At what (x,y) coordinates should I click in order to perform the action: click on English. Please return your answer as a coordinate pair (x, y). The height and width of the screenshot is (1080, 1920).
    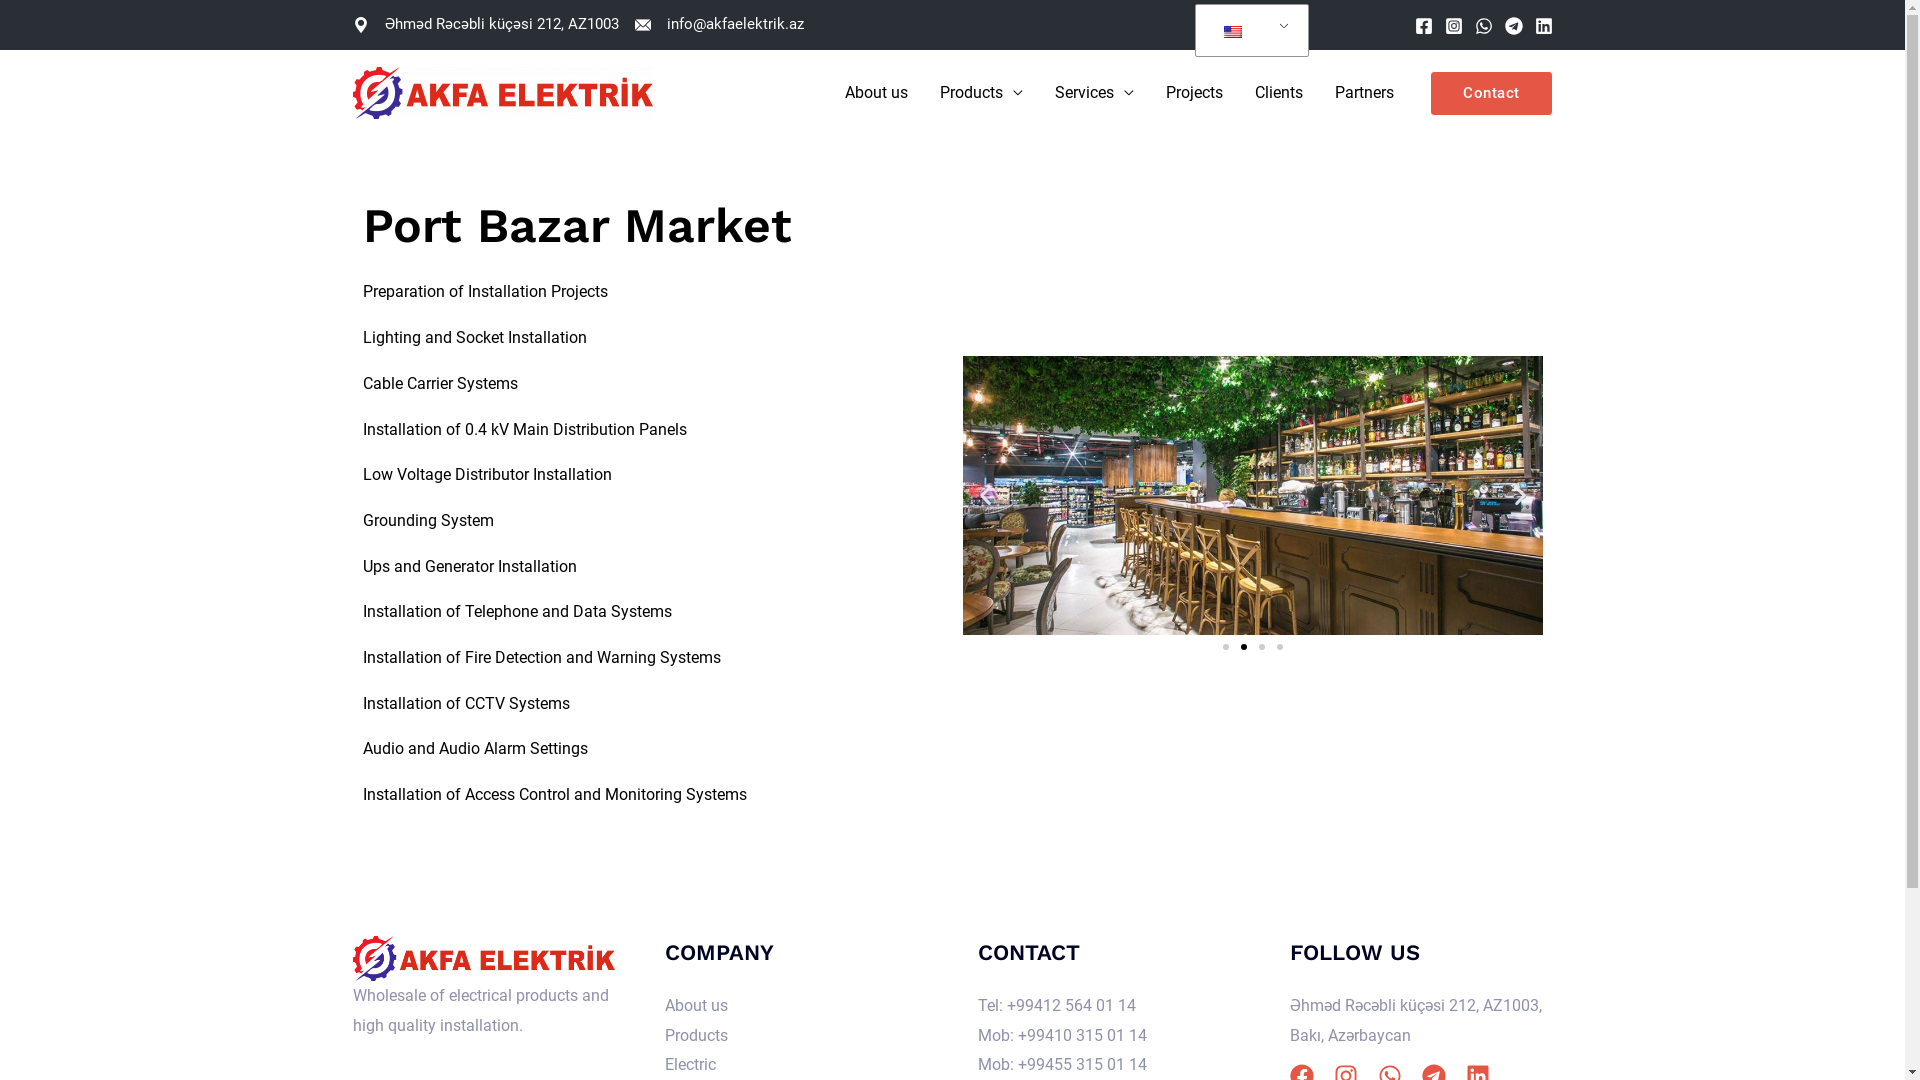
    Looking at the image, I should click on (1233, 32).